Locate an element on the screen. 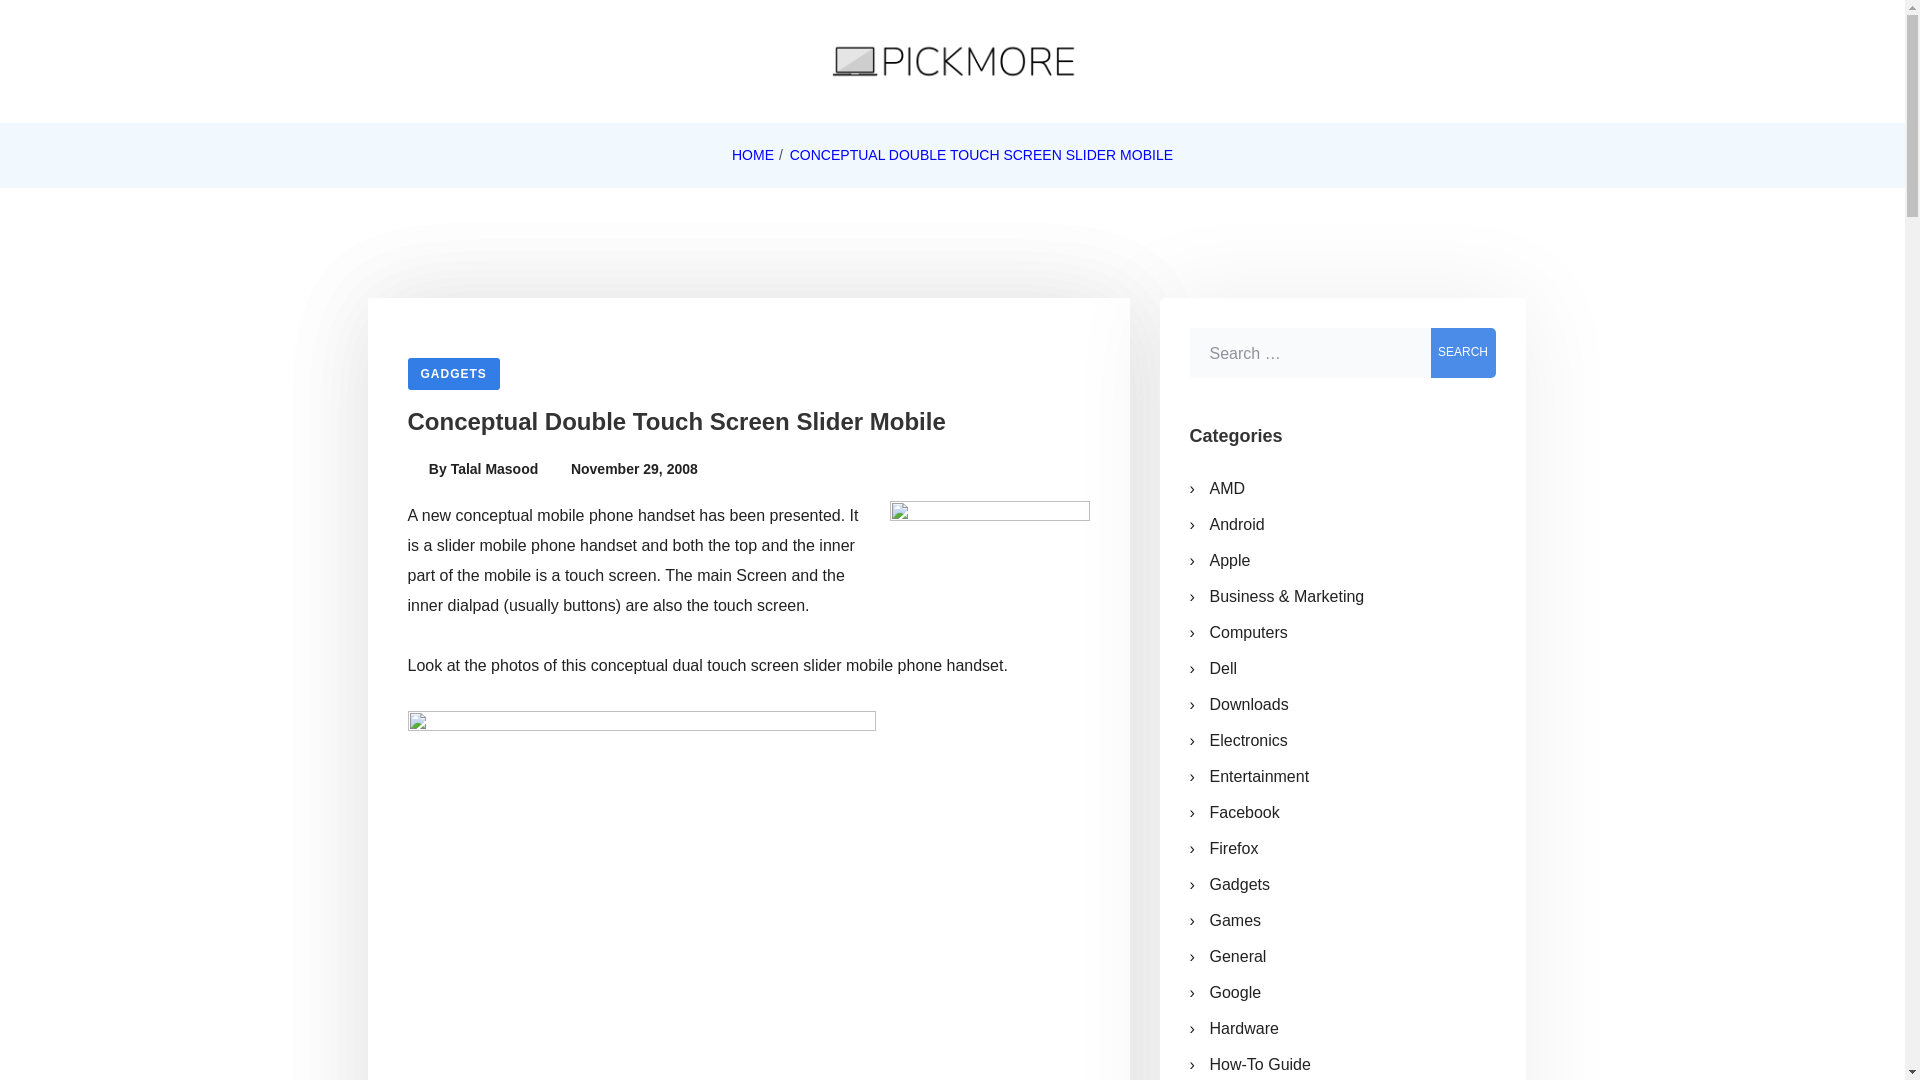  Double Touch Screen Slider Mobile Phone is located at coordinates (990, 558).